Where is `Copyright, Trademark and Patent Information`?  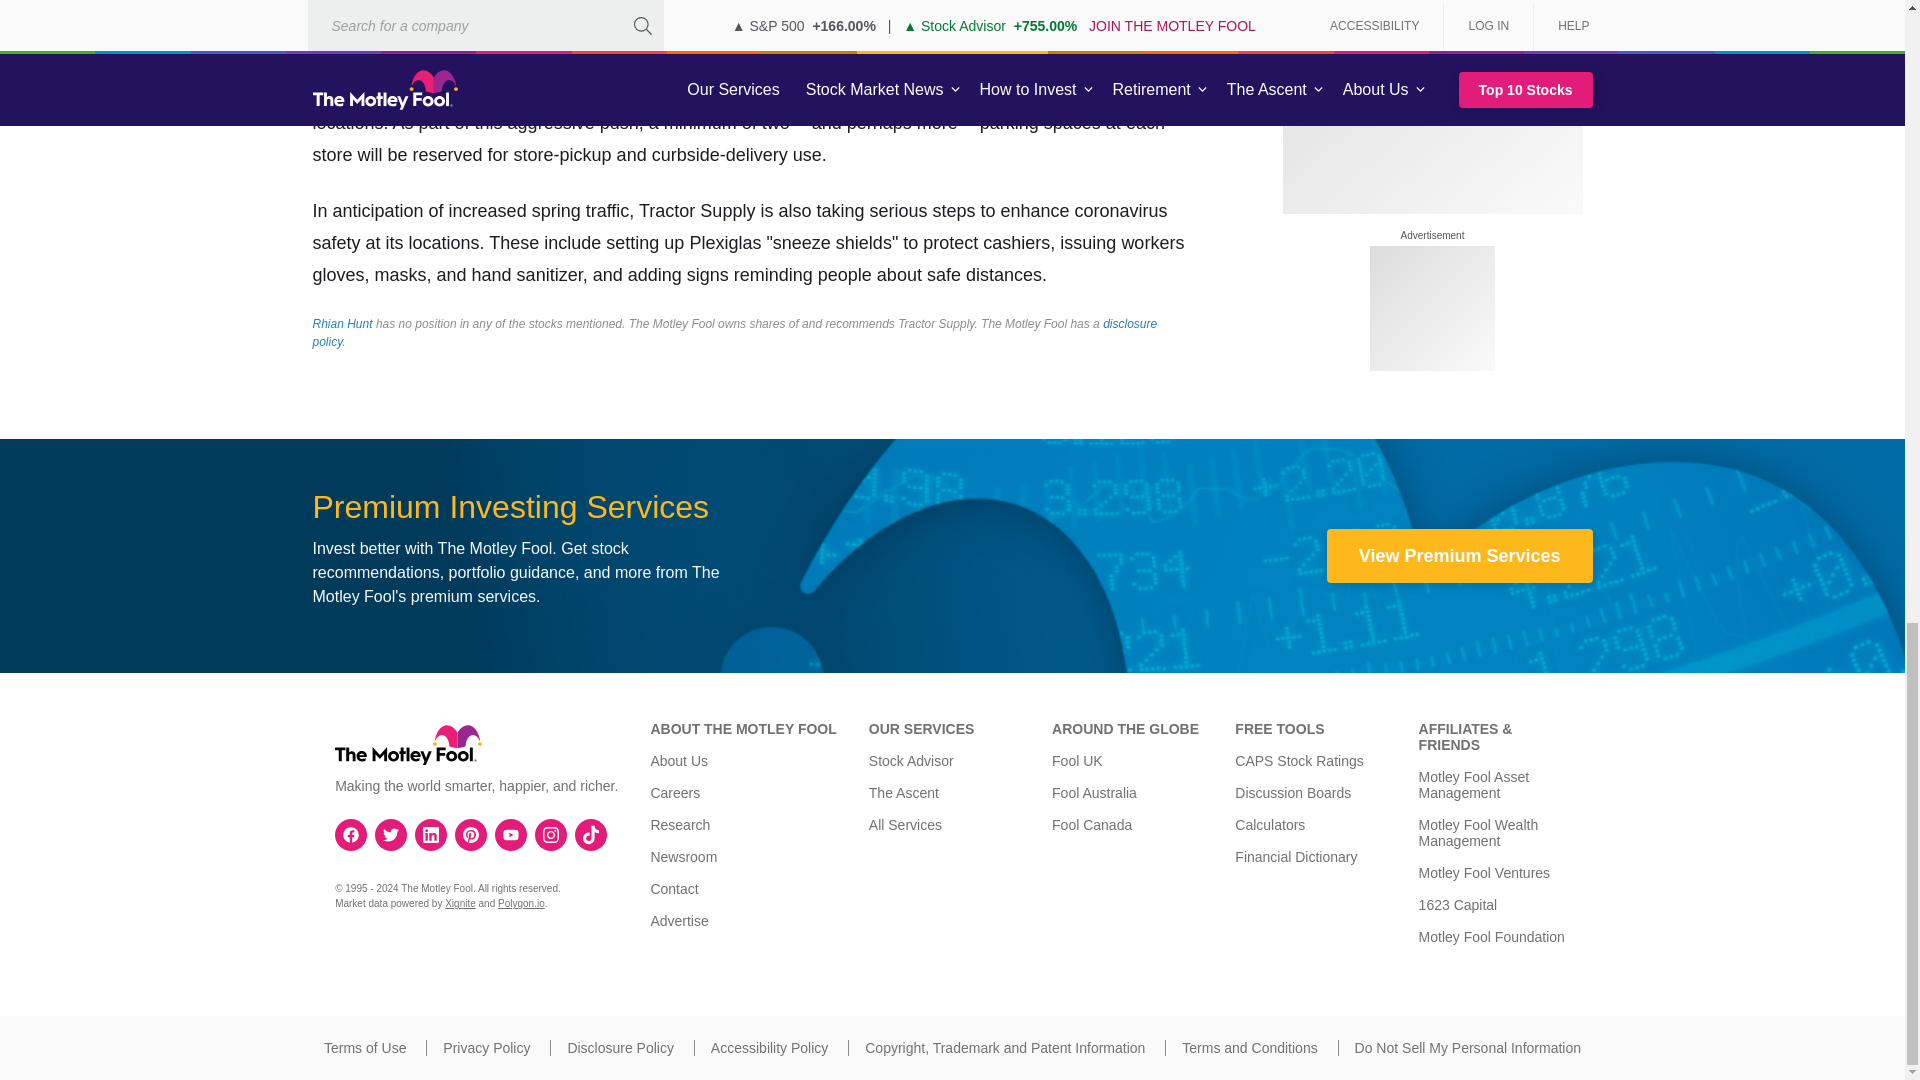
Copyright, Trademark and Patent Information is located at coordinates (1004, 1048).